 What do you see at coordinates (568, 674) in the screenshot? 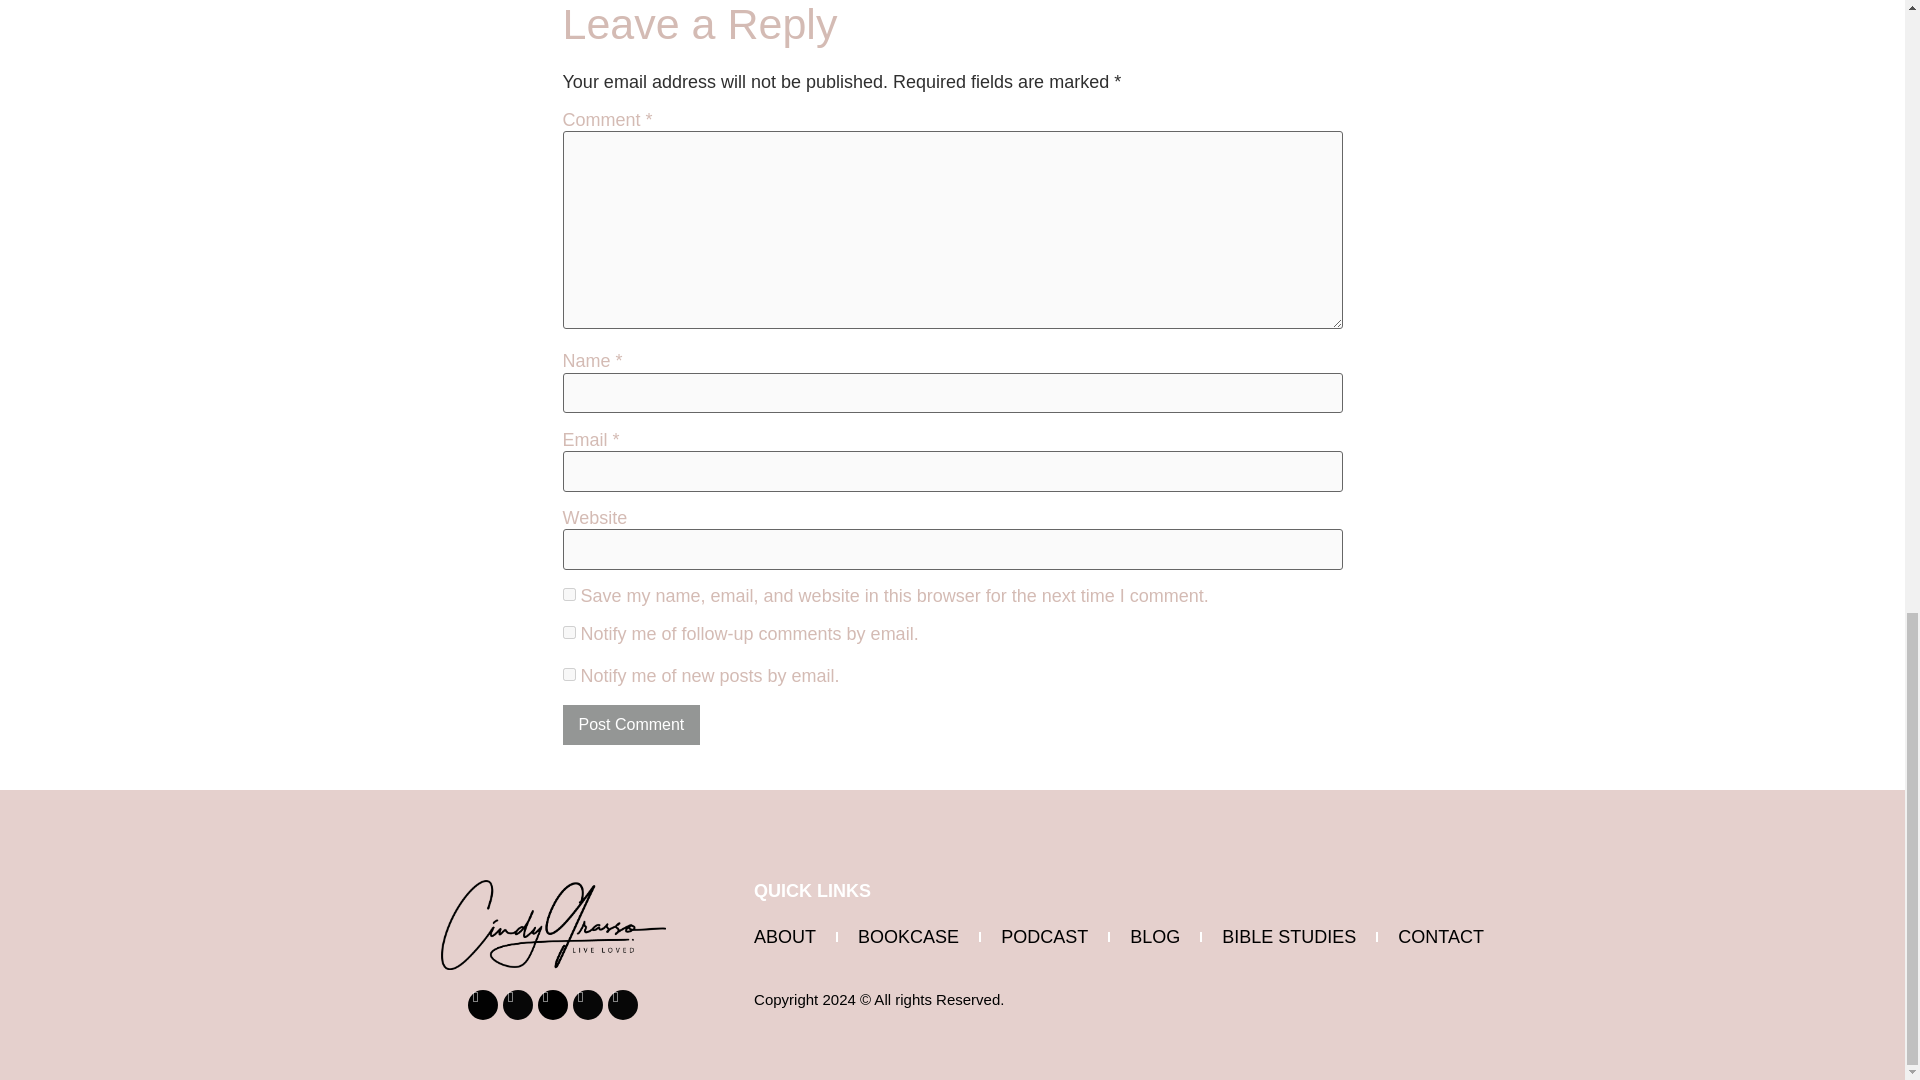
I see `subscribe` at bounding box center [568, 674].